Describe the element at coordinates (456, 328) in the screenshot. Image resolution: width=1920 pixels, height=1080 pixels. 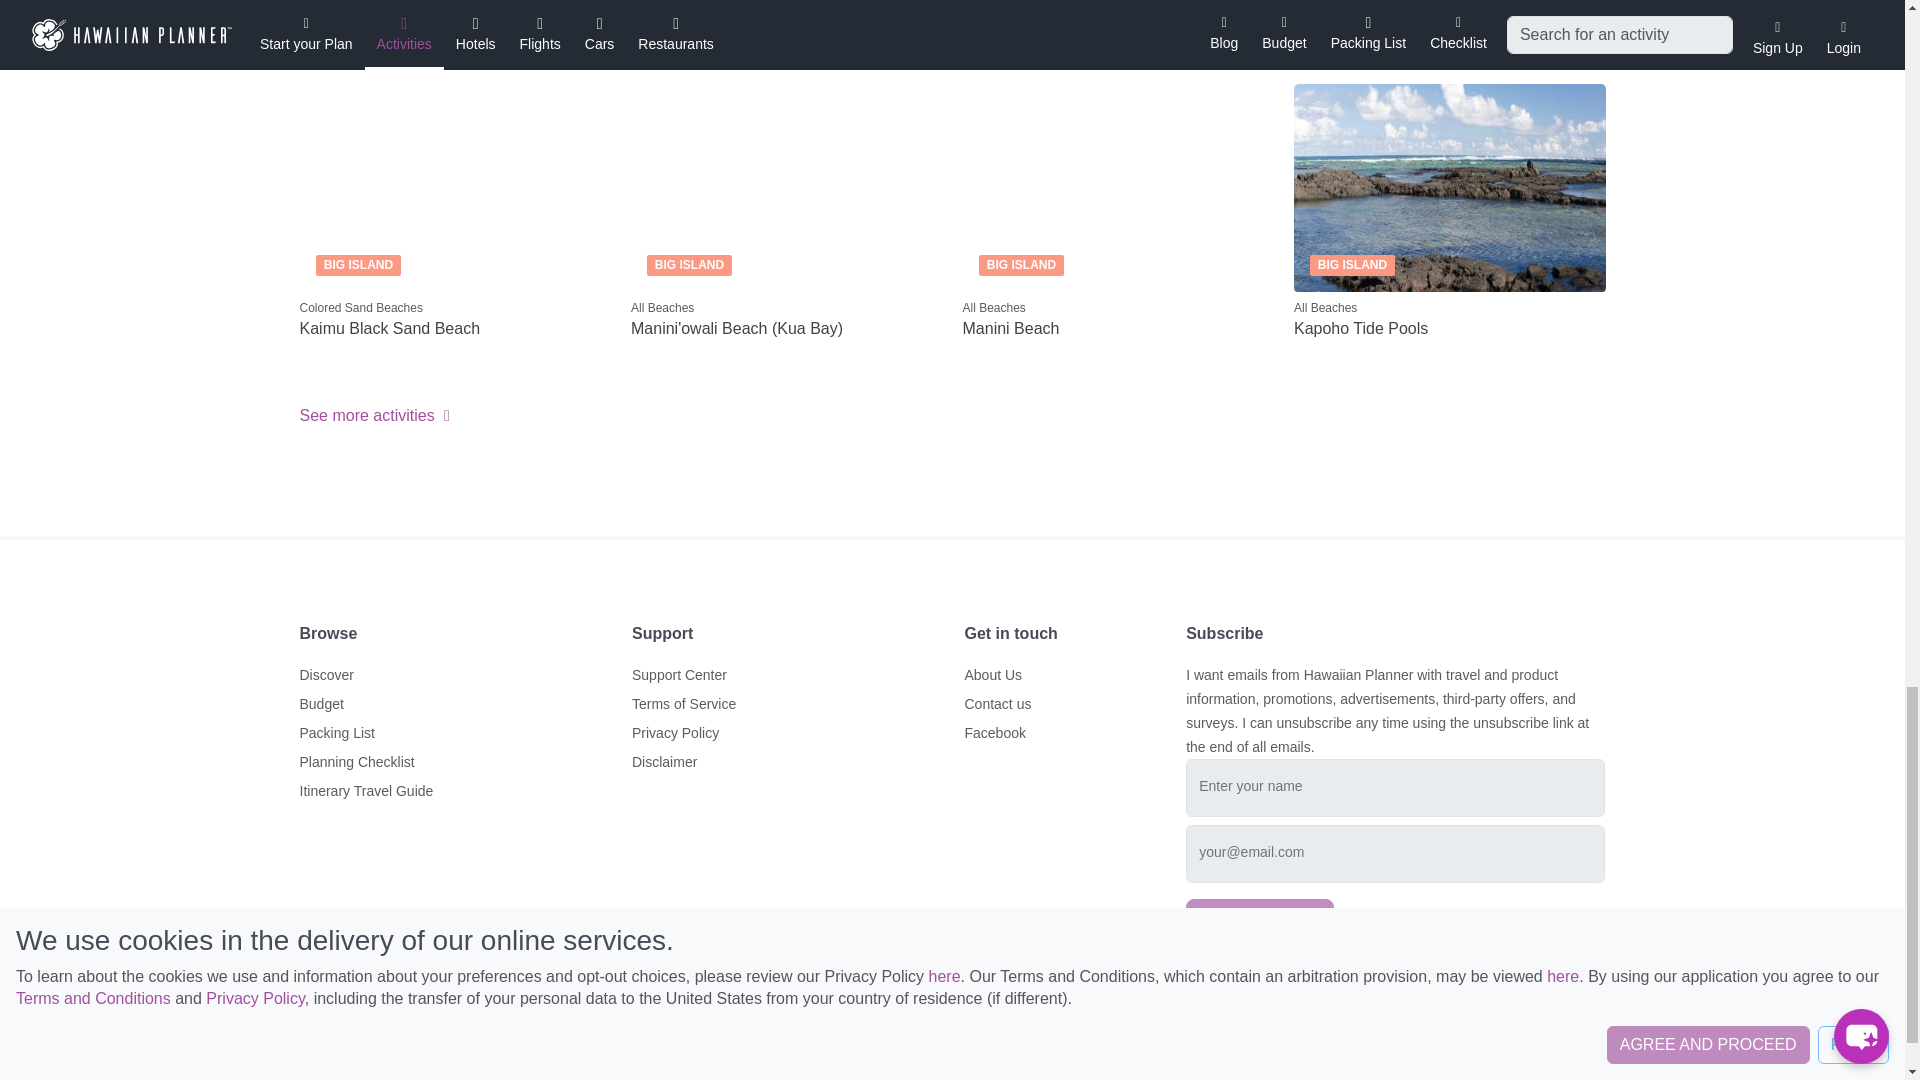
I see `Kaimu Black Sand Beach` at that location.